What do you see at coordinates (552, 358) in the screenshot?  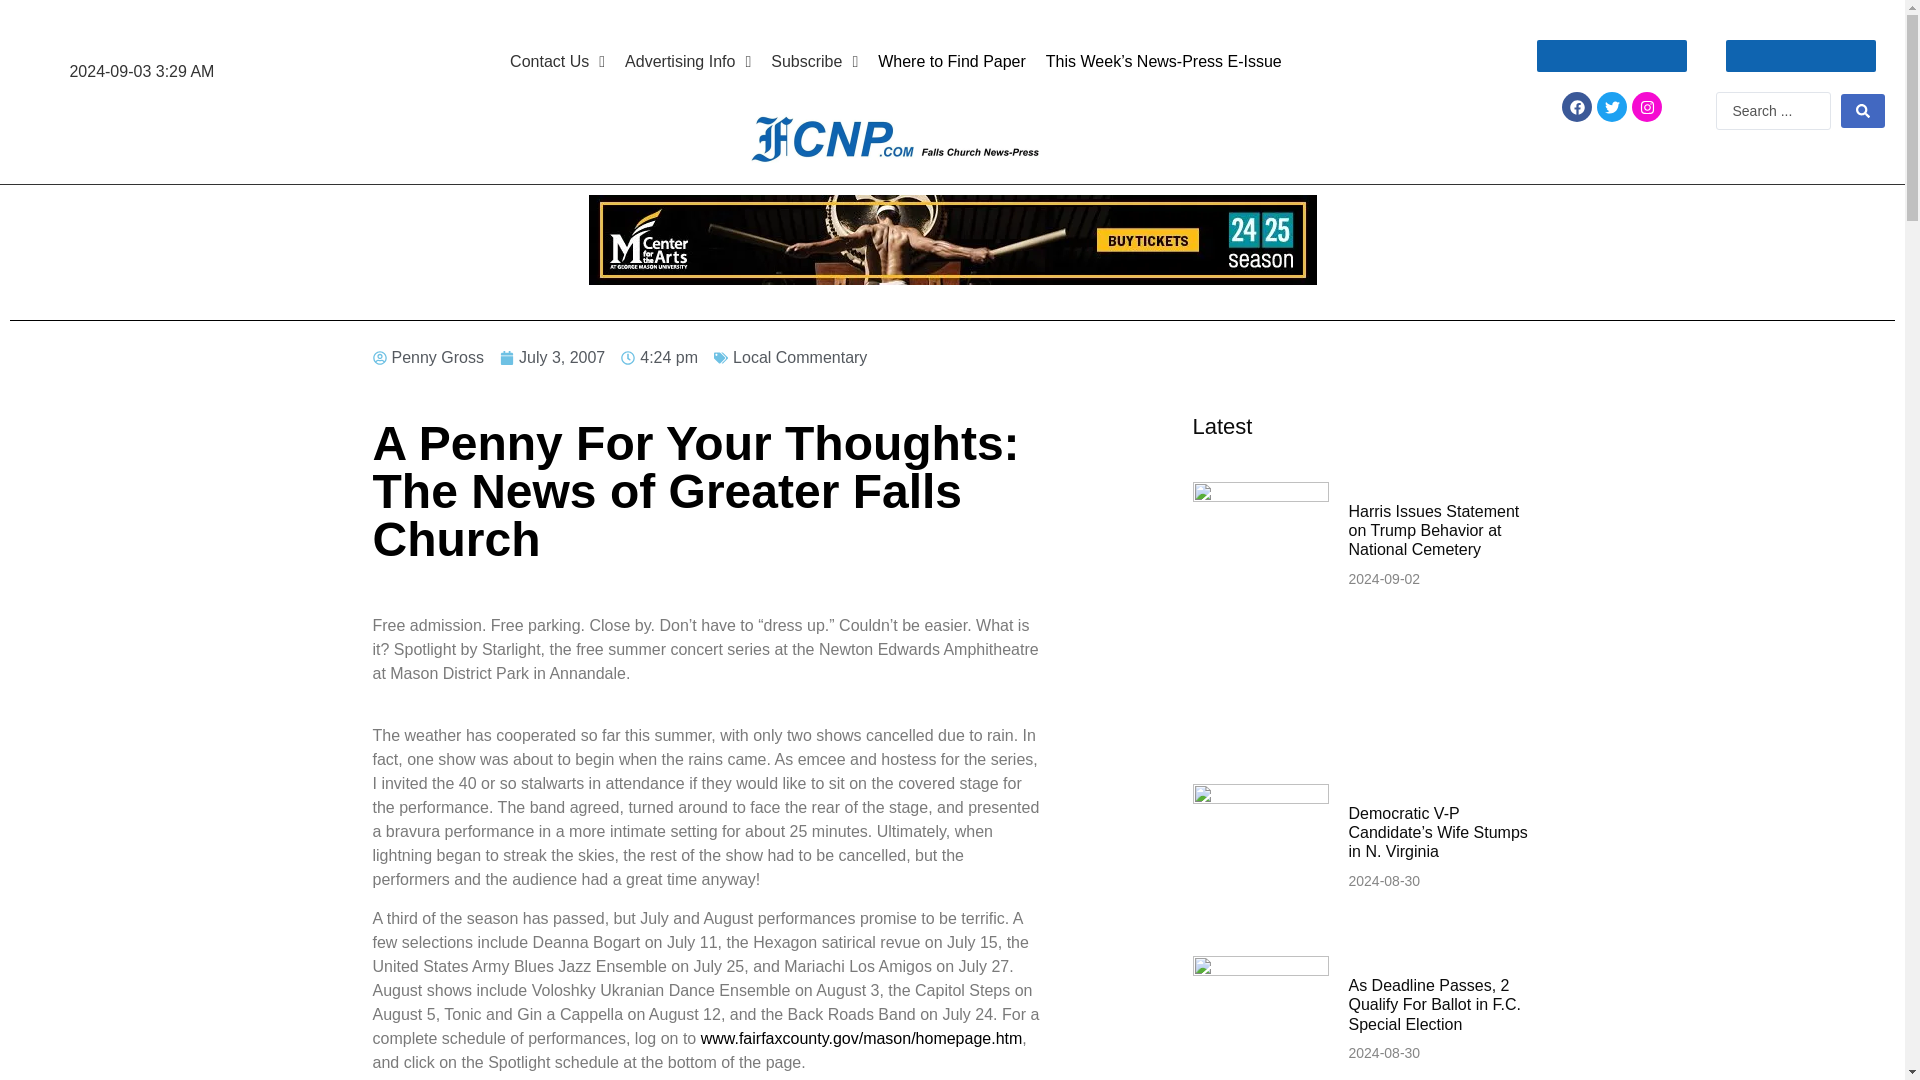 I see `July 3, 2007` at bounding box center [552, 358].